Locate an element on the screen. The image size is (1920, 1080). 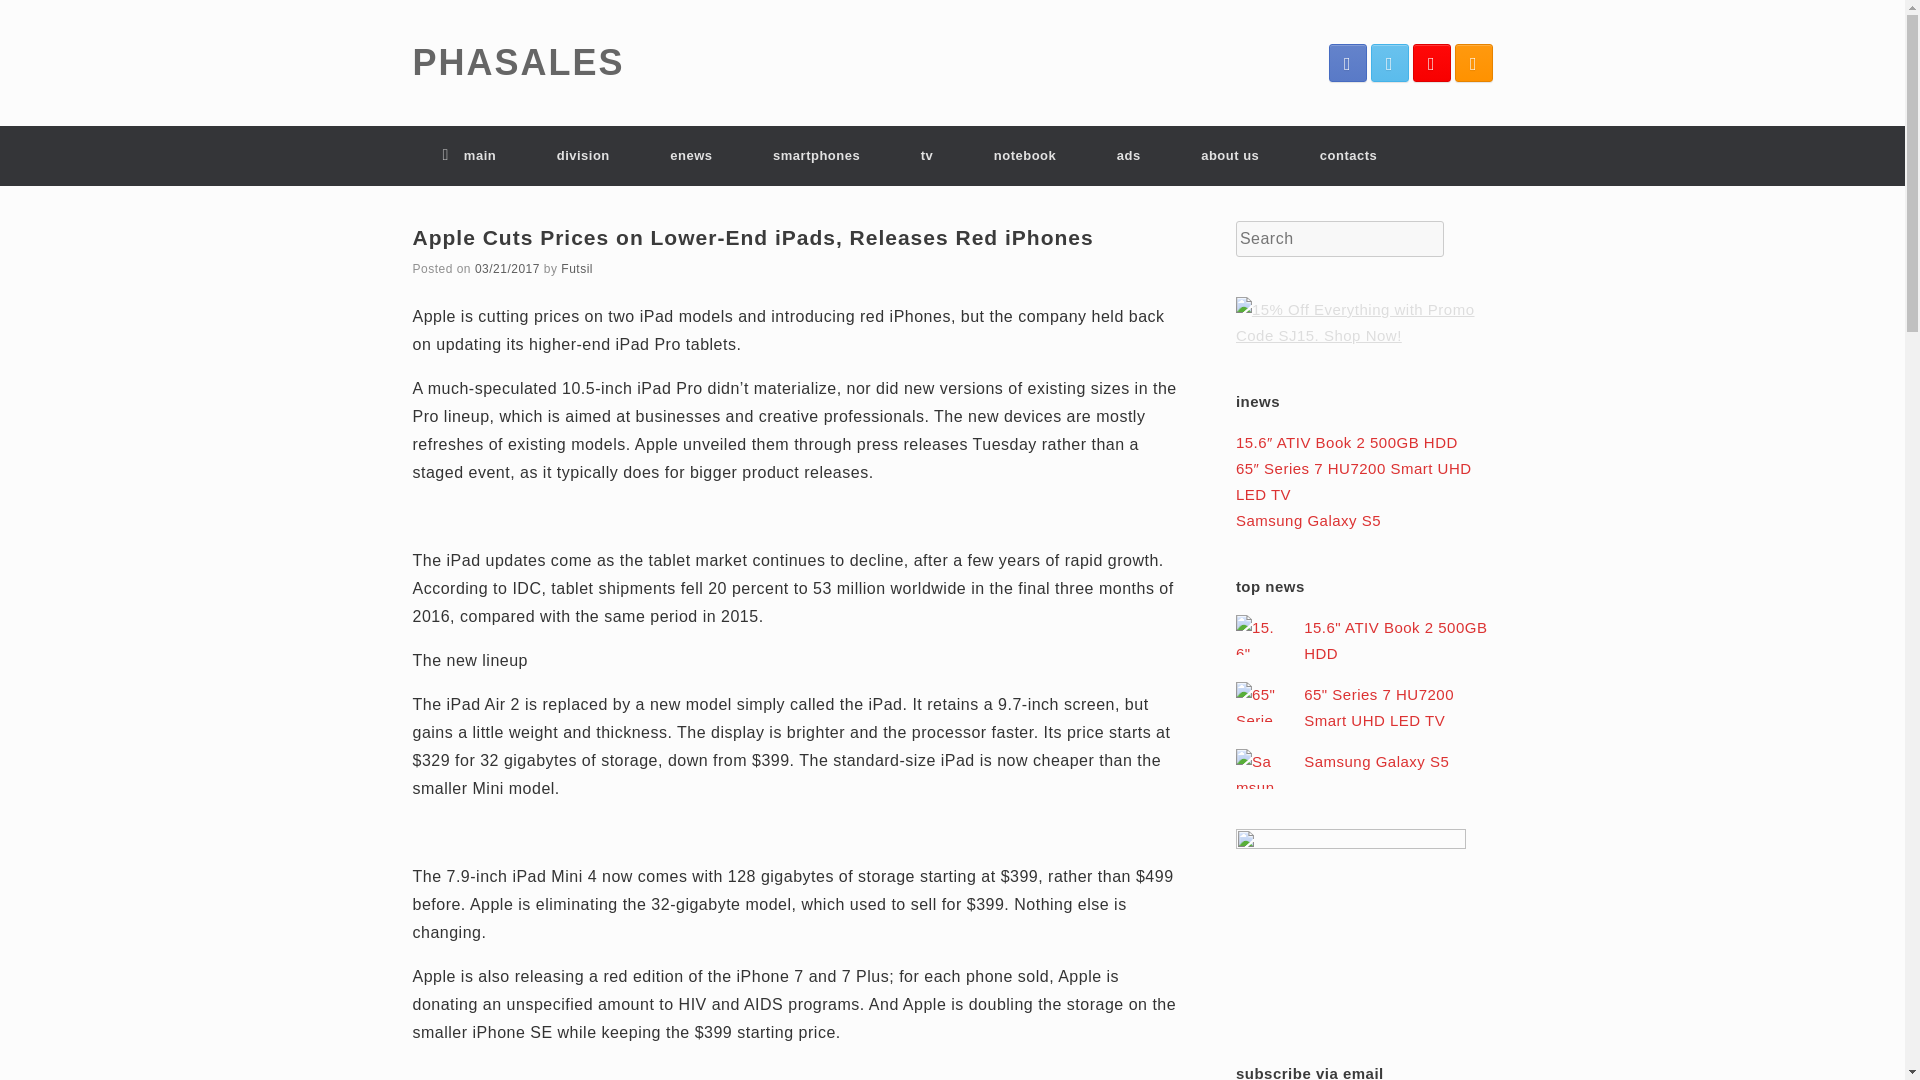
contacts is located at coordinates (1348, 156).